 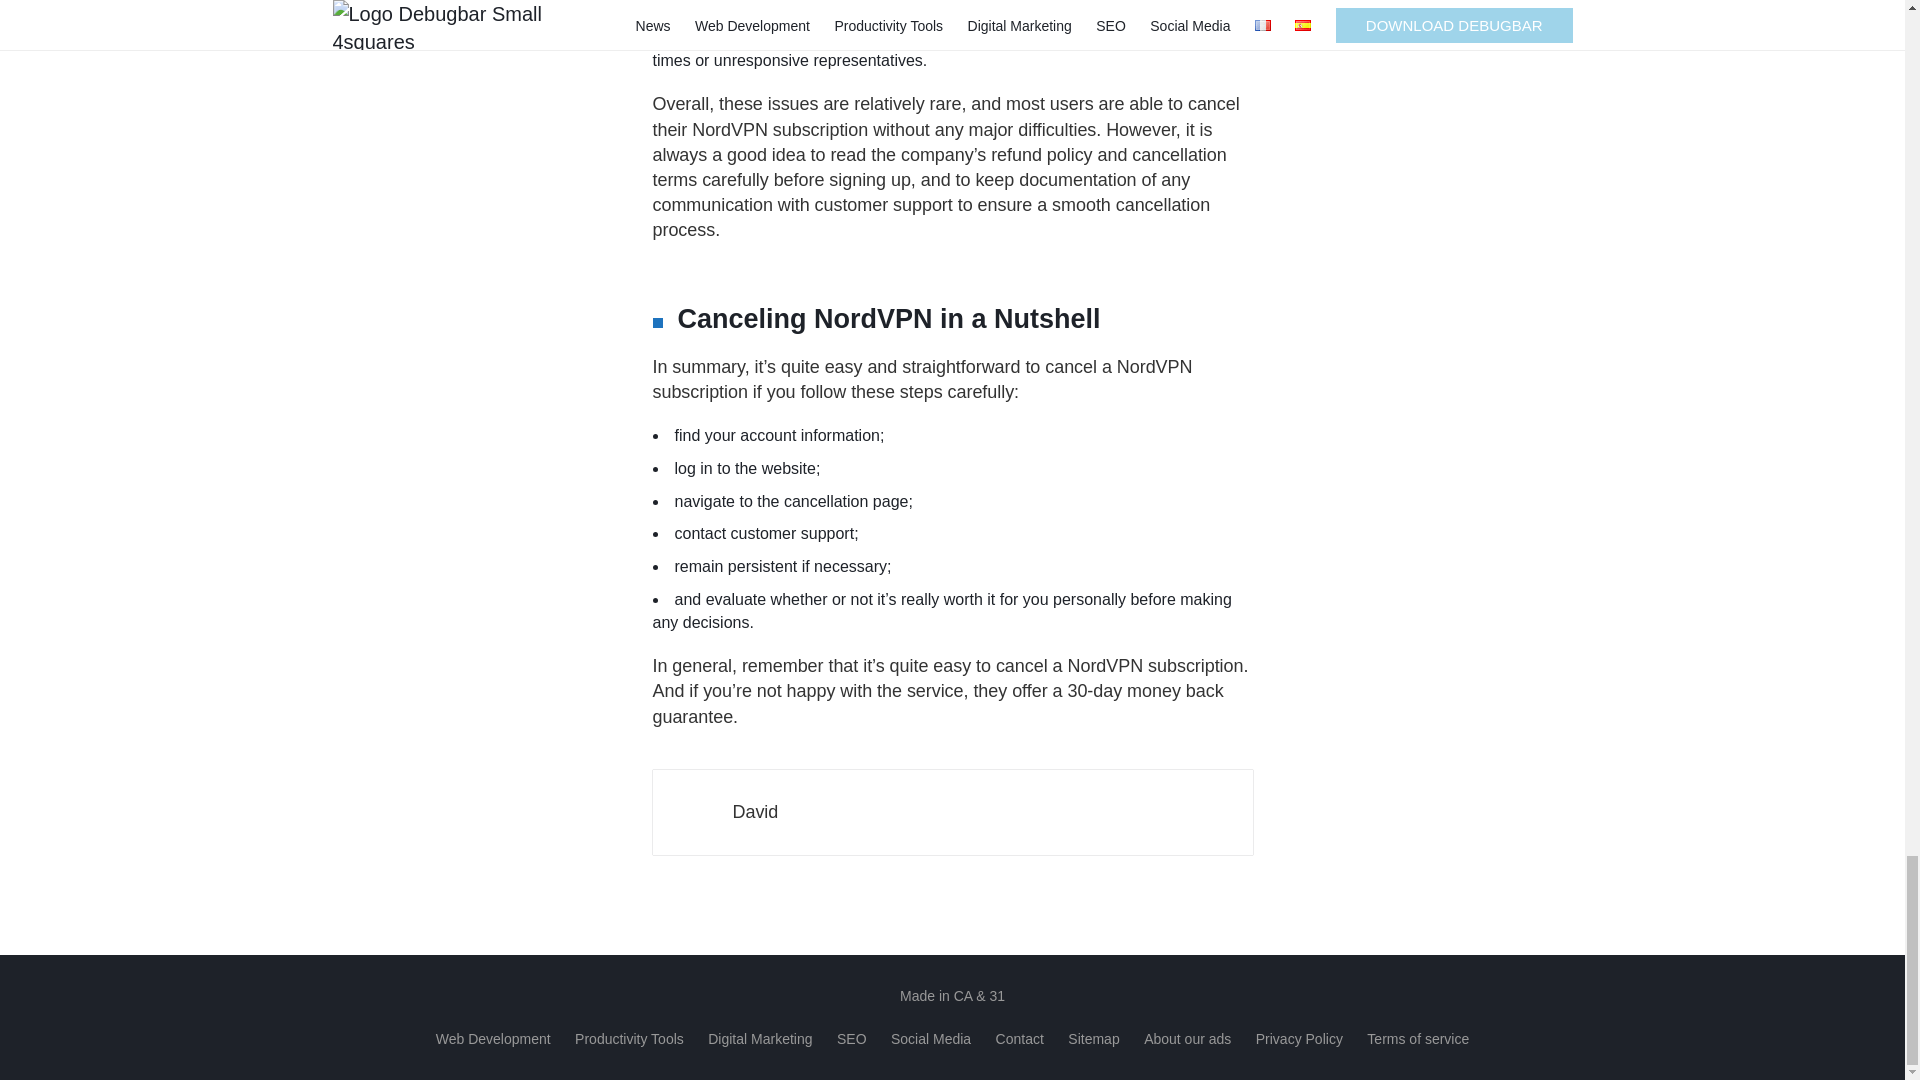 What do you see at coordinates (1298, 1038) in the screenshot?
I see `Privacy Policy` at bounding box center [1298, 1038].